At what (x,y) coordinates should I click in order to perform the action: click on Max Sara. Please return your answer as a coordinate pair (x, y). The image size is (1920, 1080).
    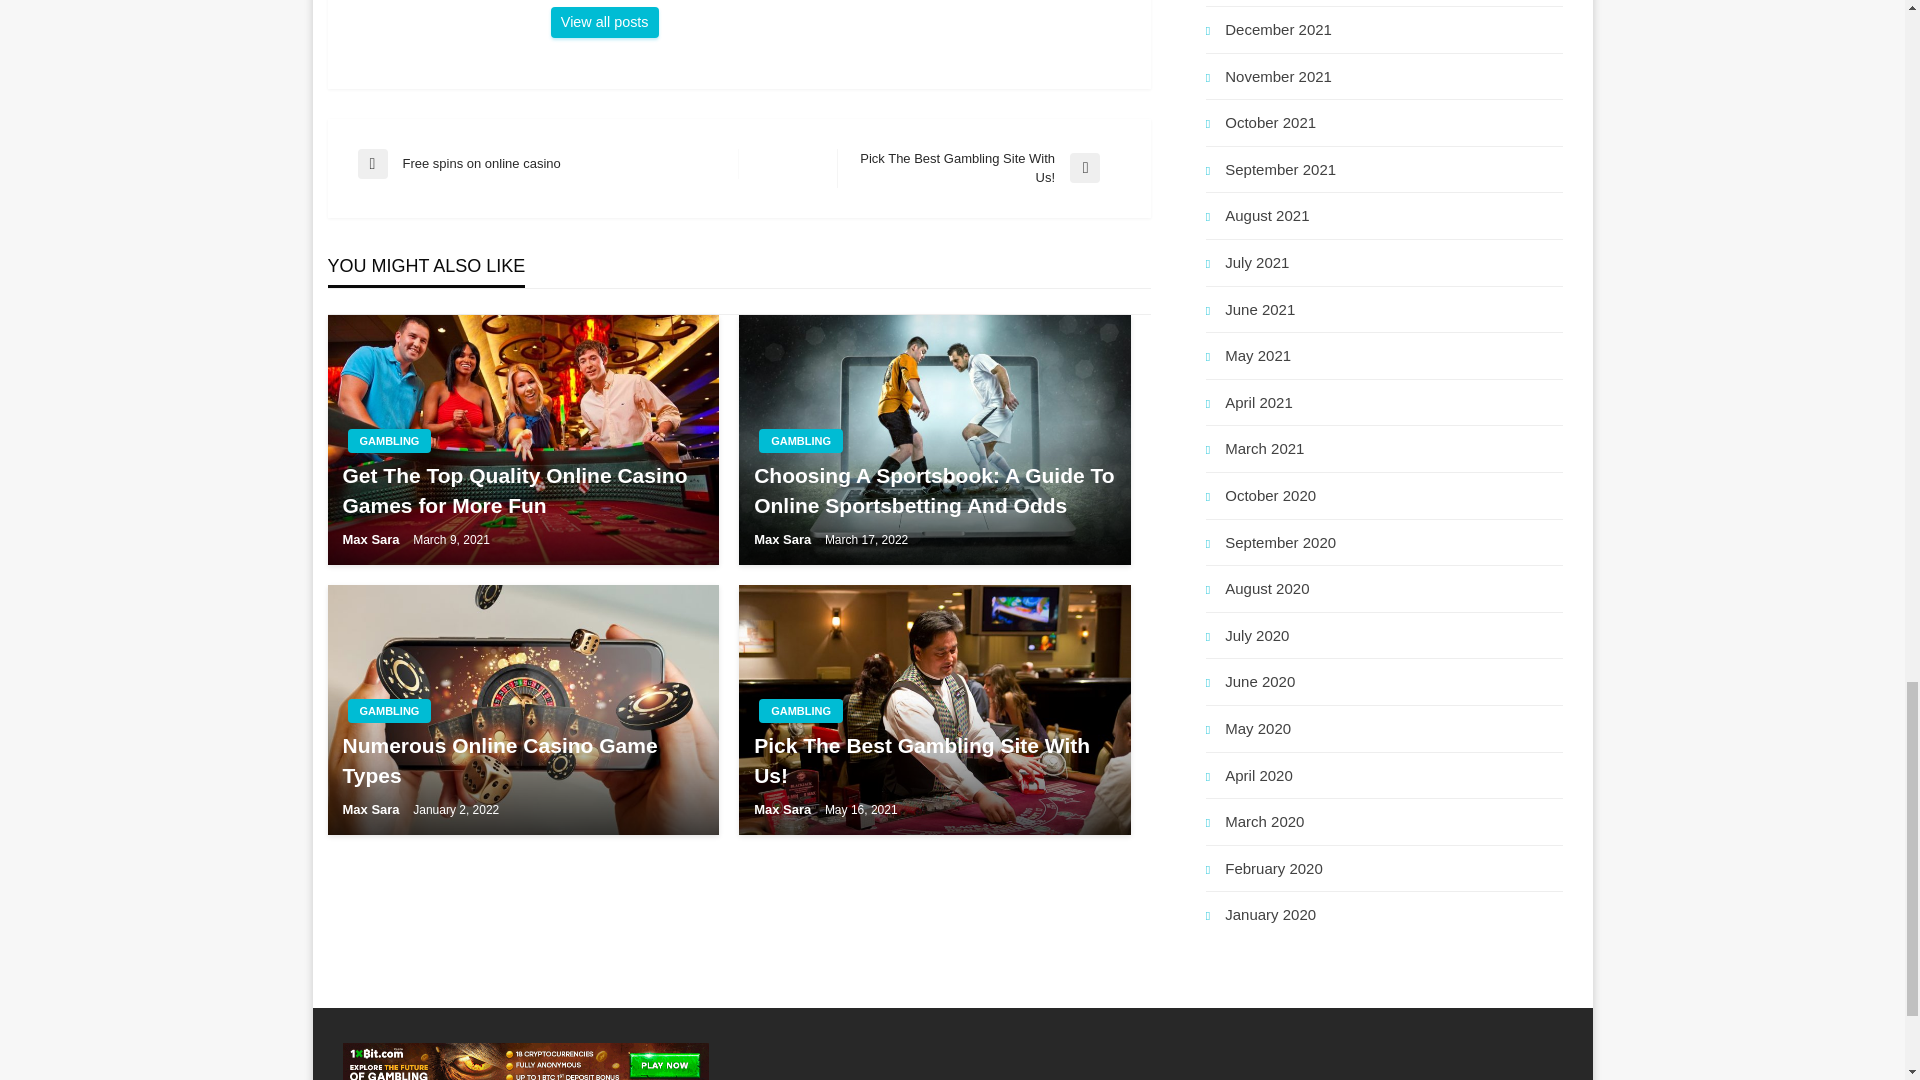
    Looking at the image, I should click on (372, 539).